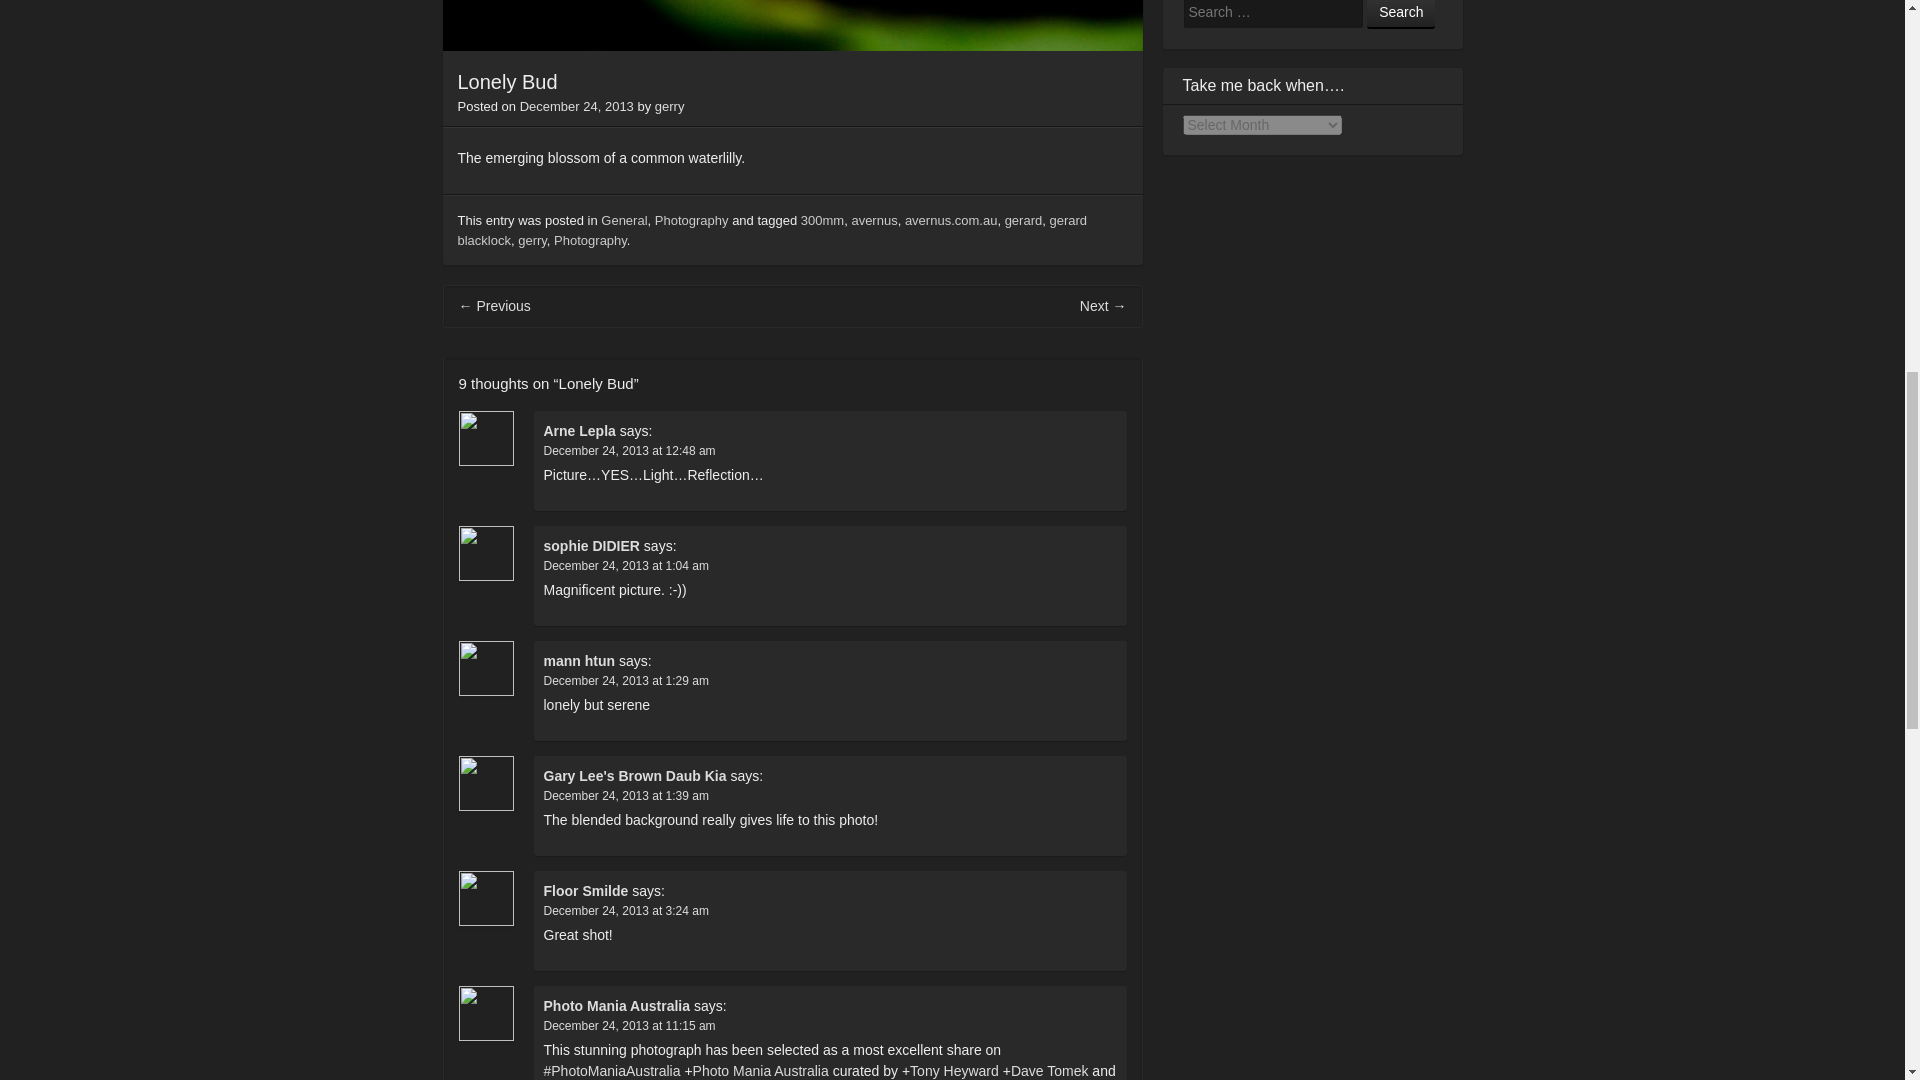 The image size is (1920, 1080). Describe the element at coordinates (951, 220) in the screenshot. I see `avernus.com.au` at that location.